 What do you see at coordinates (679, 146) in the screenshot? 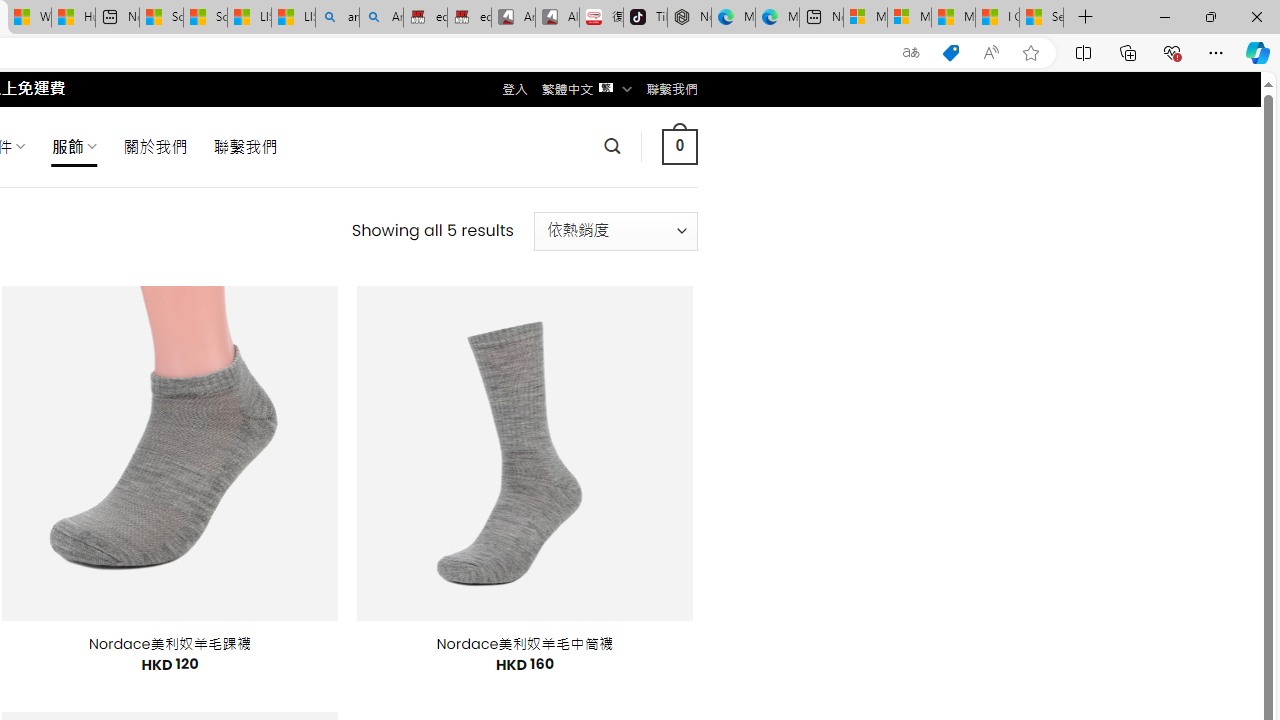
I see `  0  ` at bounding box center [679, 146].